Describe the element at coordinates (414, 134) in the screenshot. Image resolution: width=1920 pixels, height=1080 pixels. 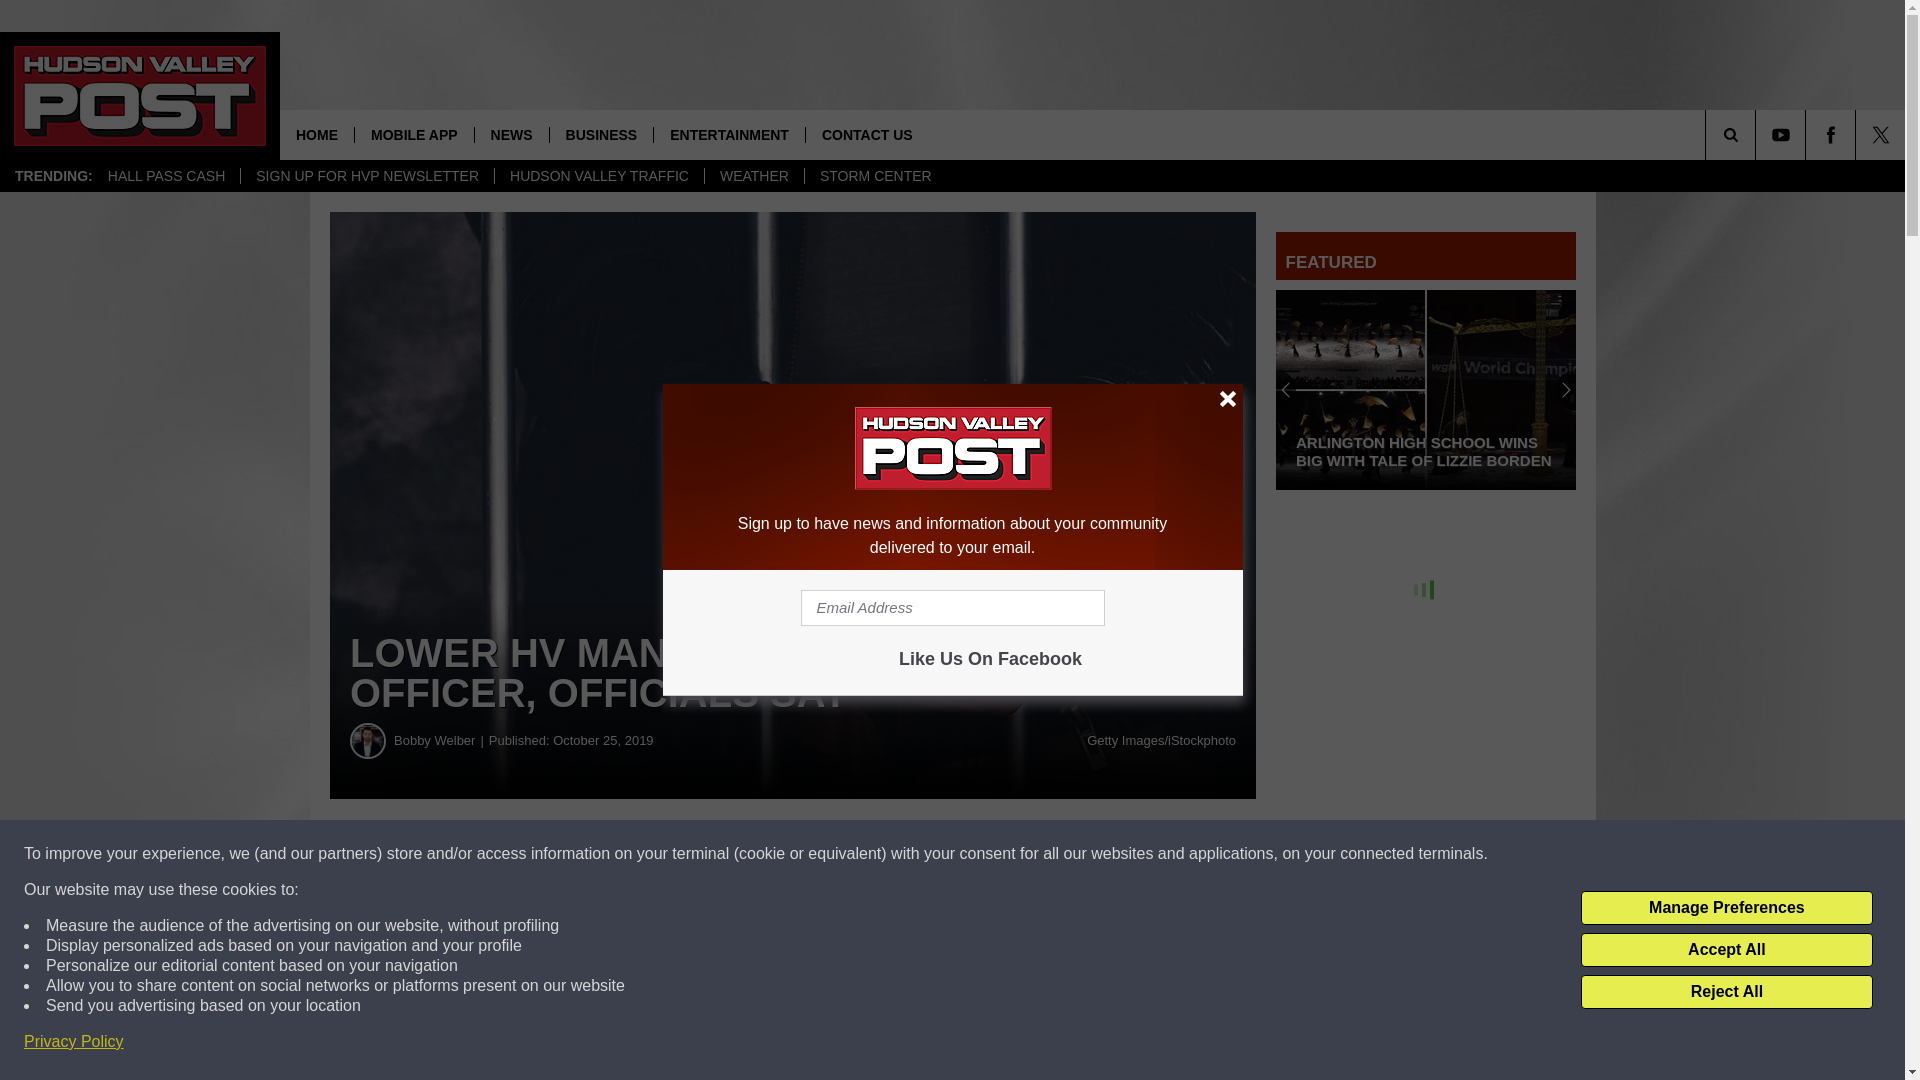
I see `MOBILE APP` at that location.